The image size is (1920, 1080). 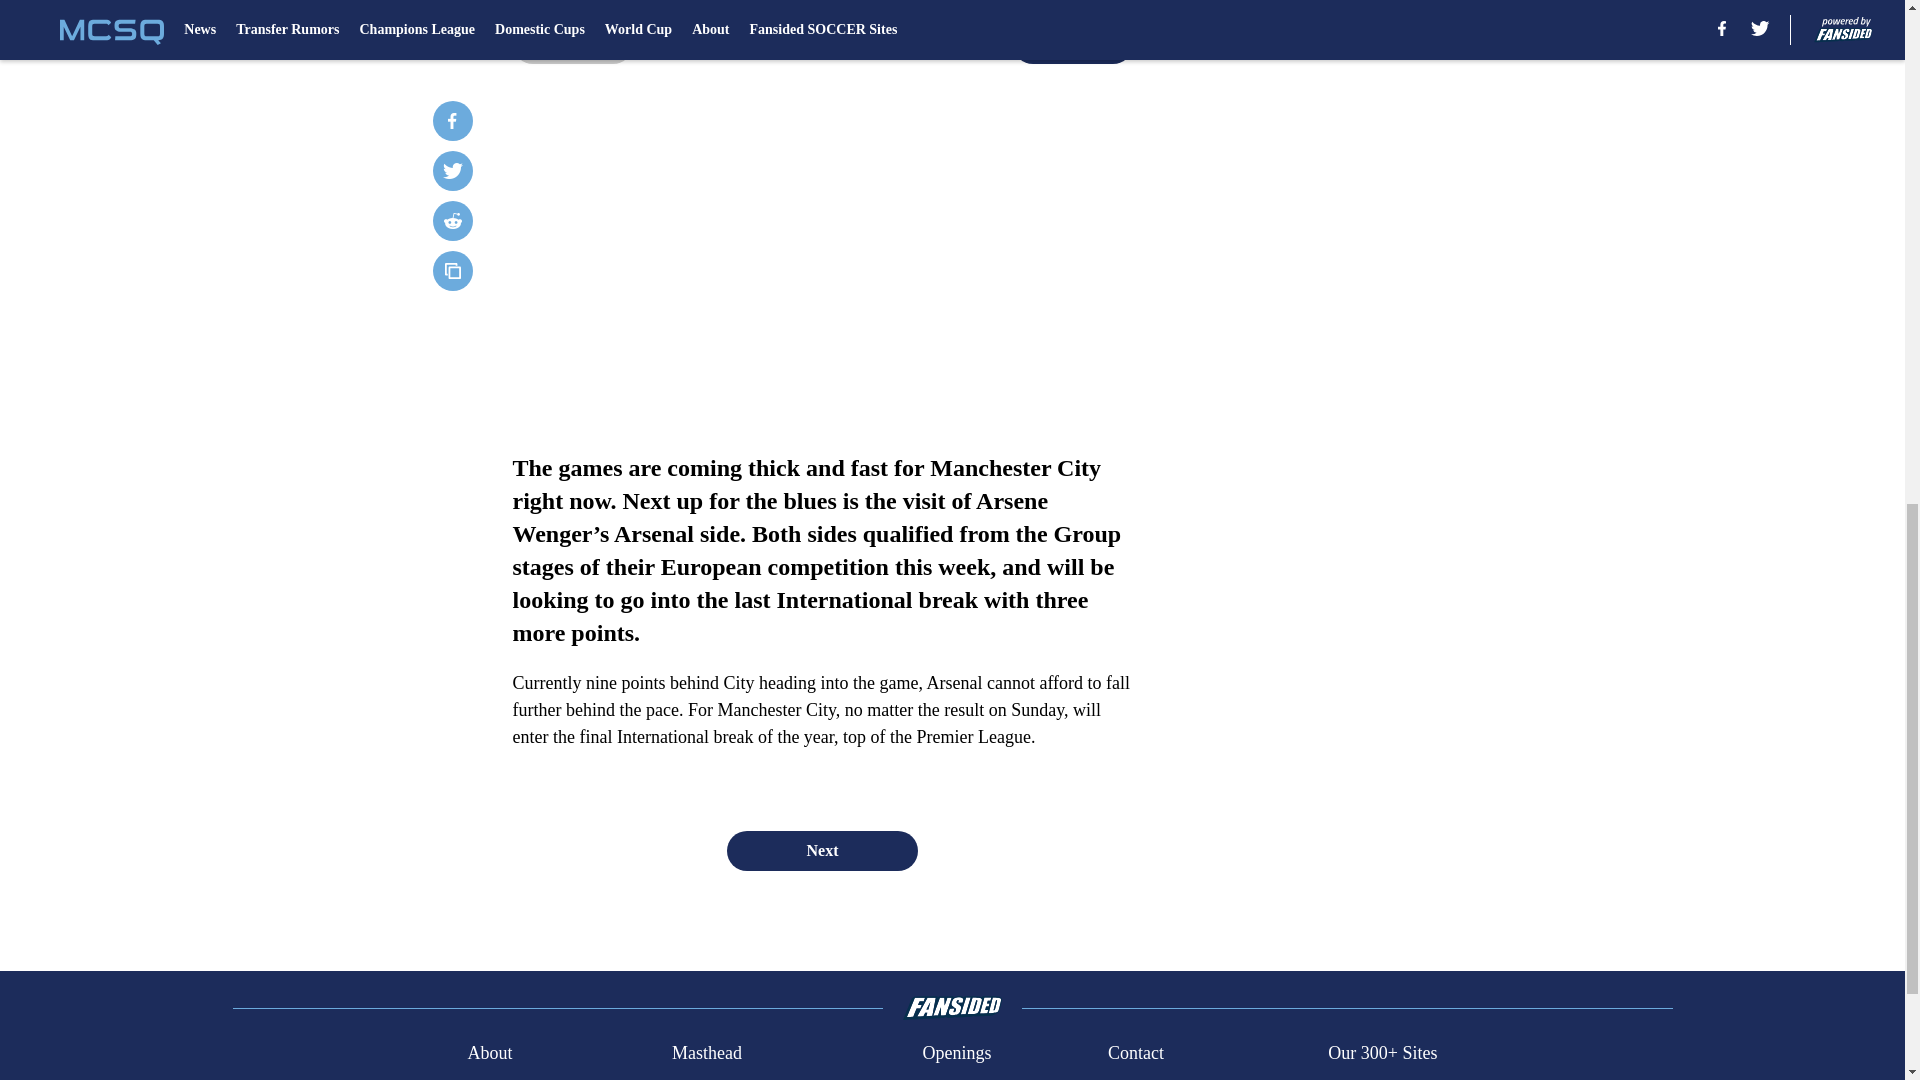 What do you see at coordinates (956, 1054) in the screenshot?
I see `Openings` at bounding box center [956, 1054].